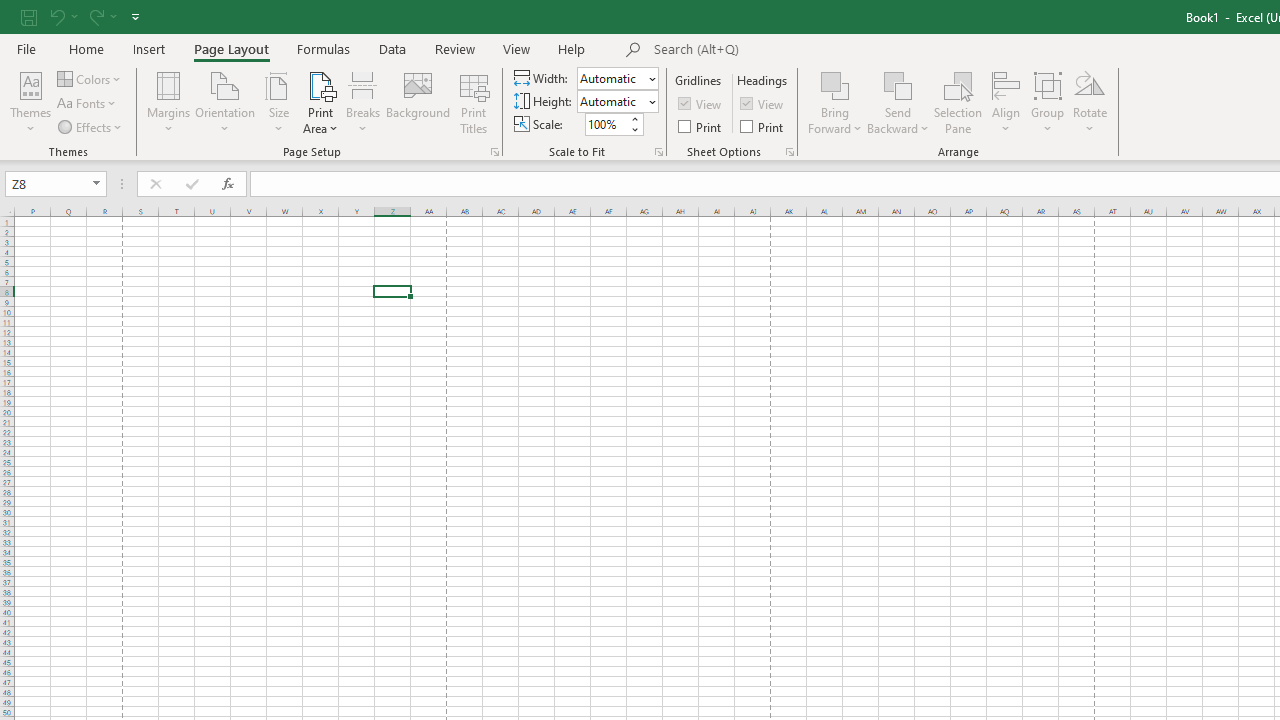 Image resolution: width=1280 pixels, height=720 pixels. Describe the element at coordinates (90, 78) in the screenshot. I see `Colors` at that location.